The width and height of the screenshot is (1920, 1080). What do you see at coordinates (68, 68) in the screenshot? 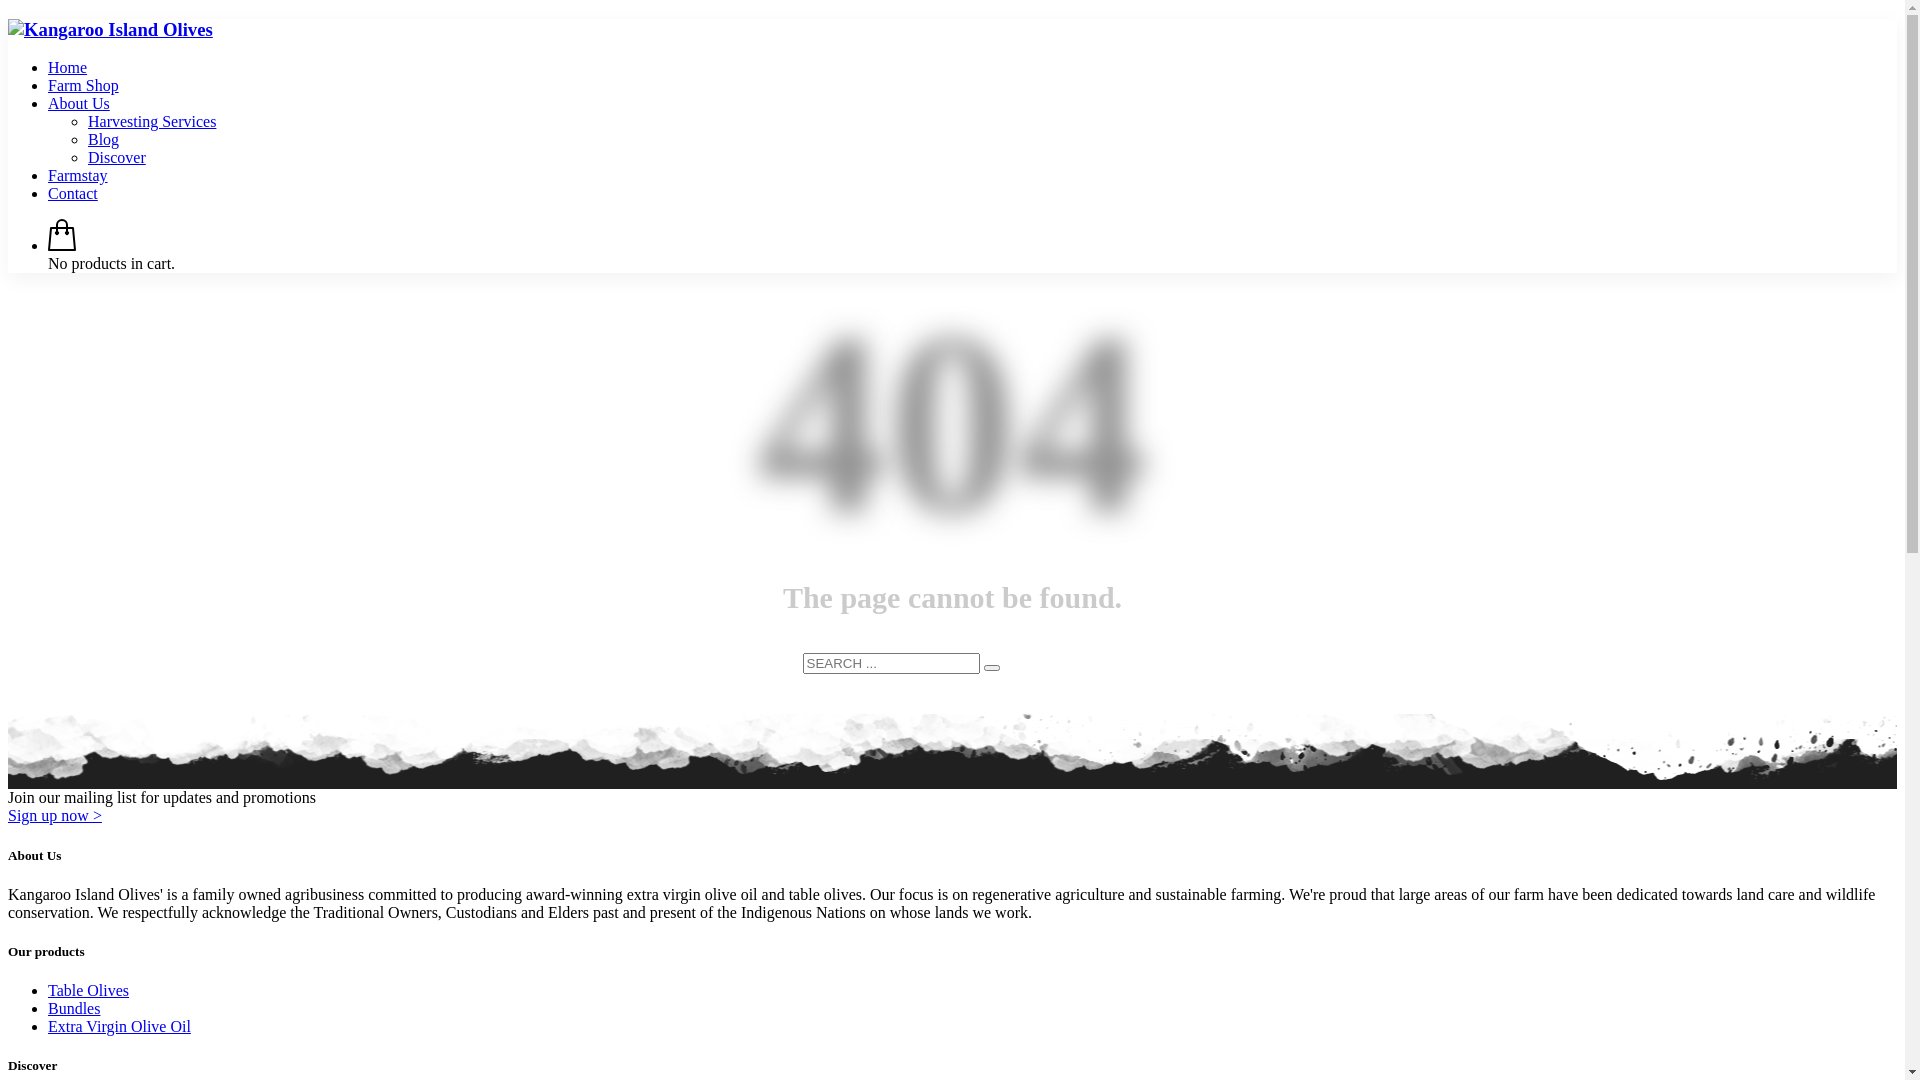
I see `Home` at bounding box center [68, 68].